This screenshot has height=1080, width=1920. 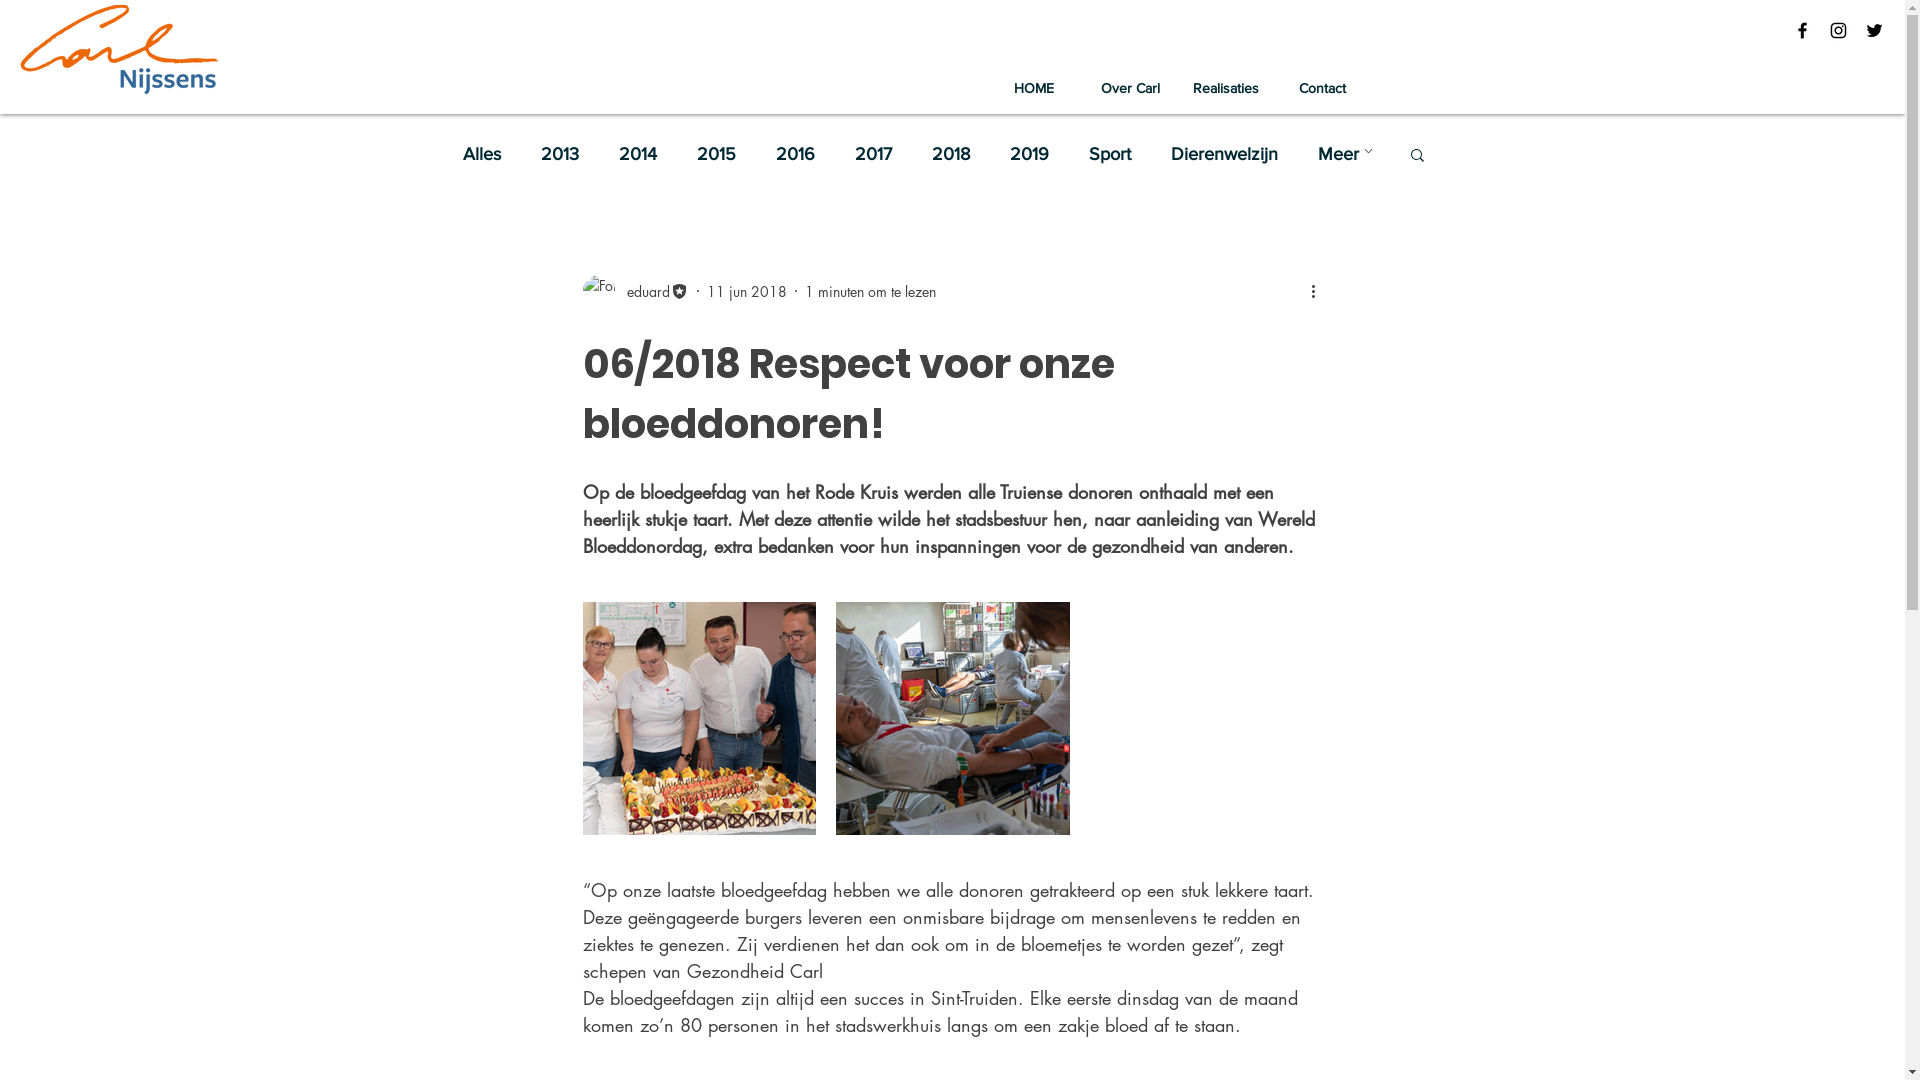 What do you see at coordinates (637, 154) in the screenshot?
I see `2014` at bounding box center [637, 154].